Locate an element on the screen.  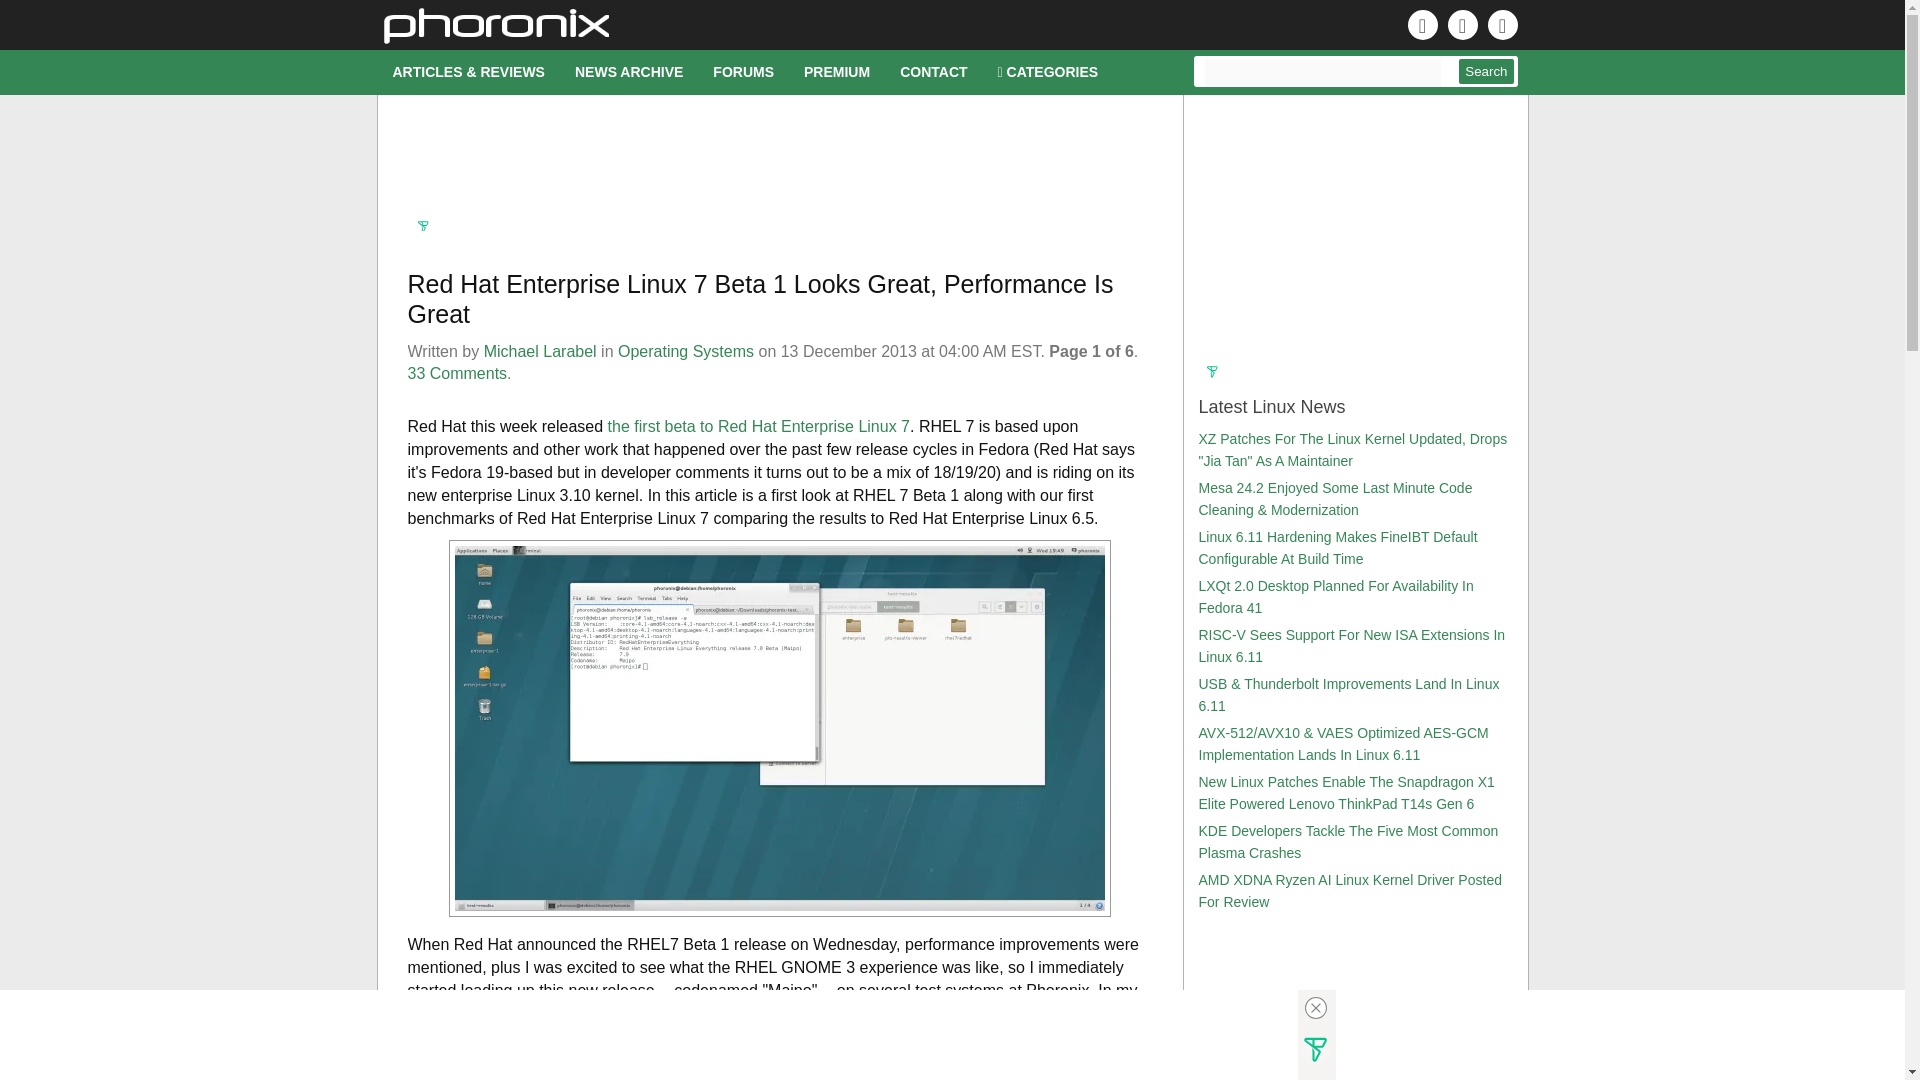
3rd party ad content is located at coordinates (934, 1035).